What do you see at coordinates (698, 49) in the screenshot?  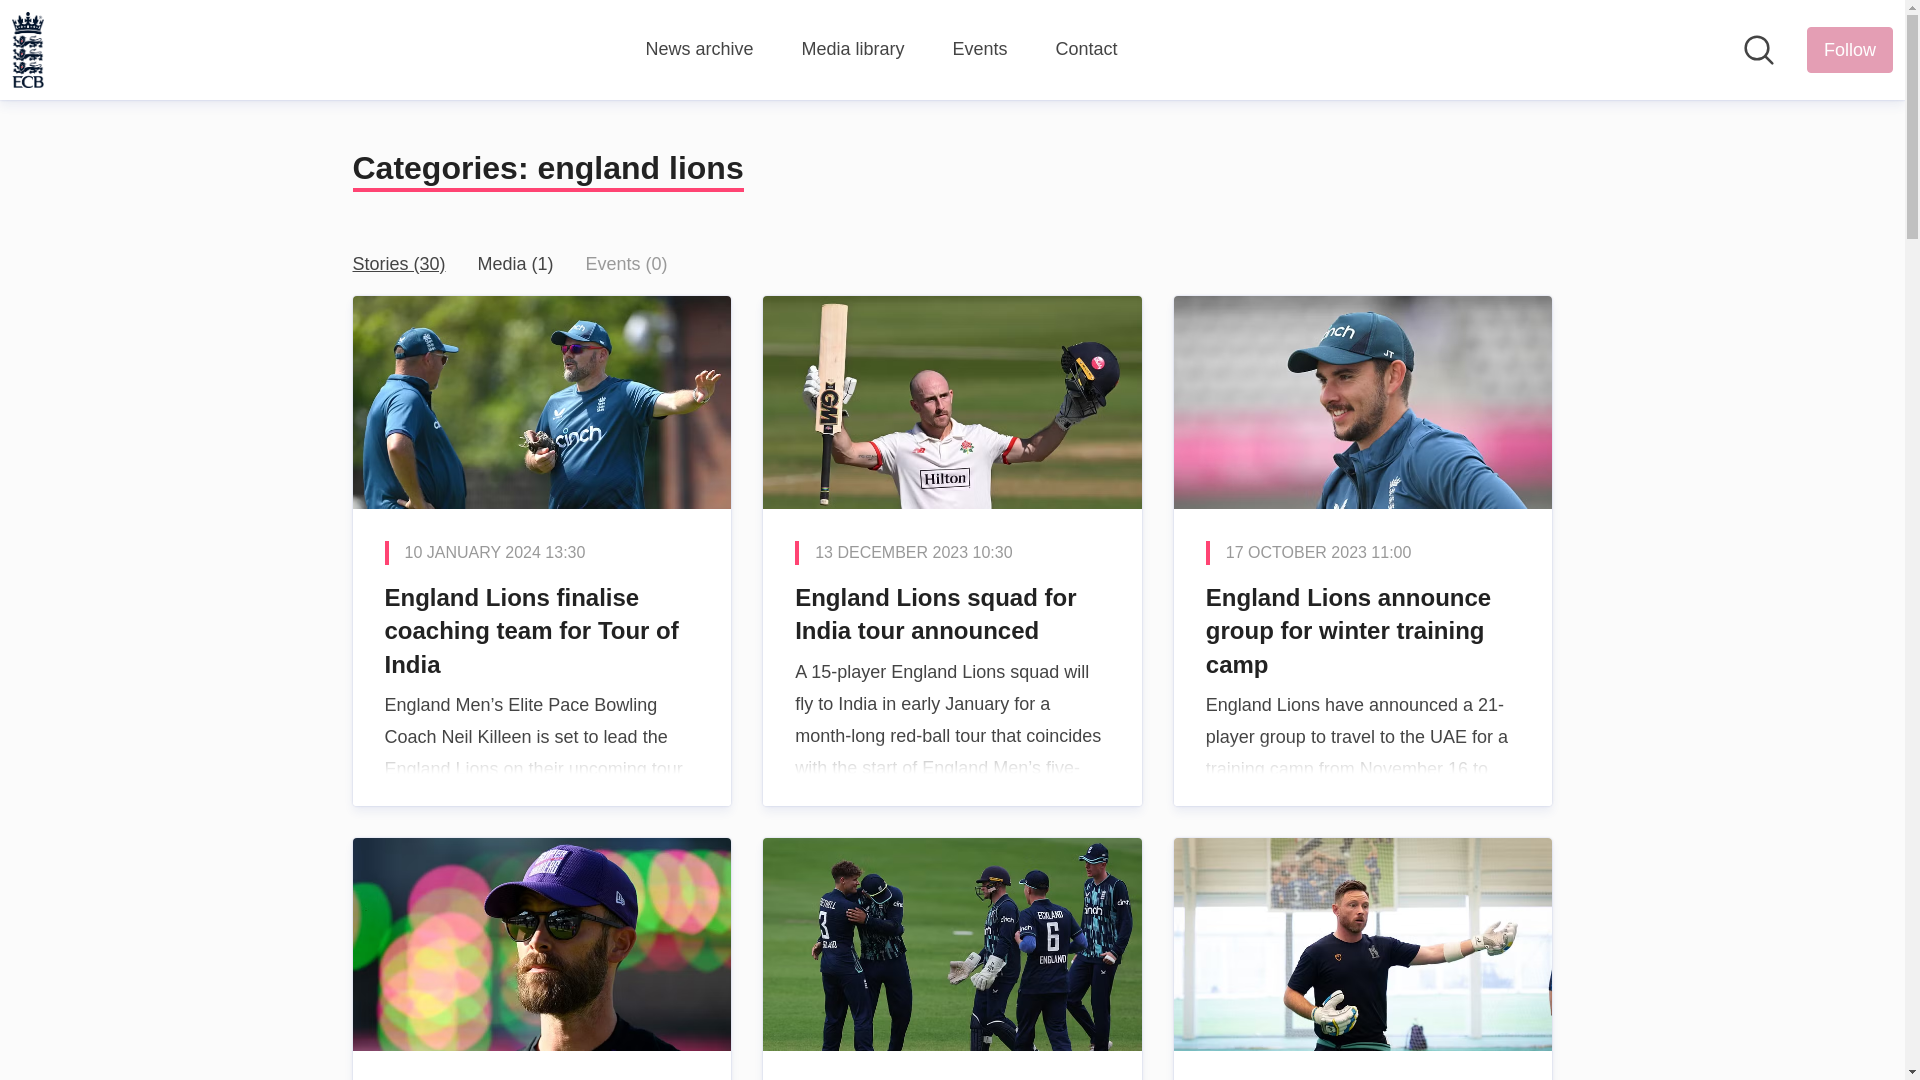 I see `News archive` at bounding box center [698, 49].